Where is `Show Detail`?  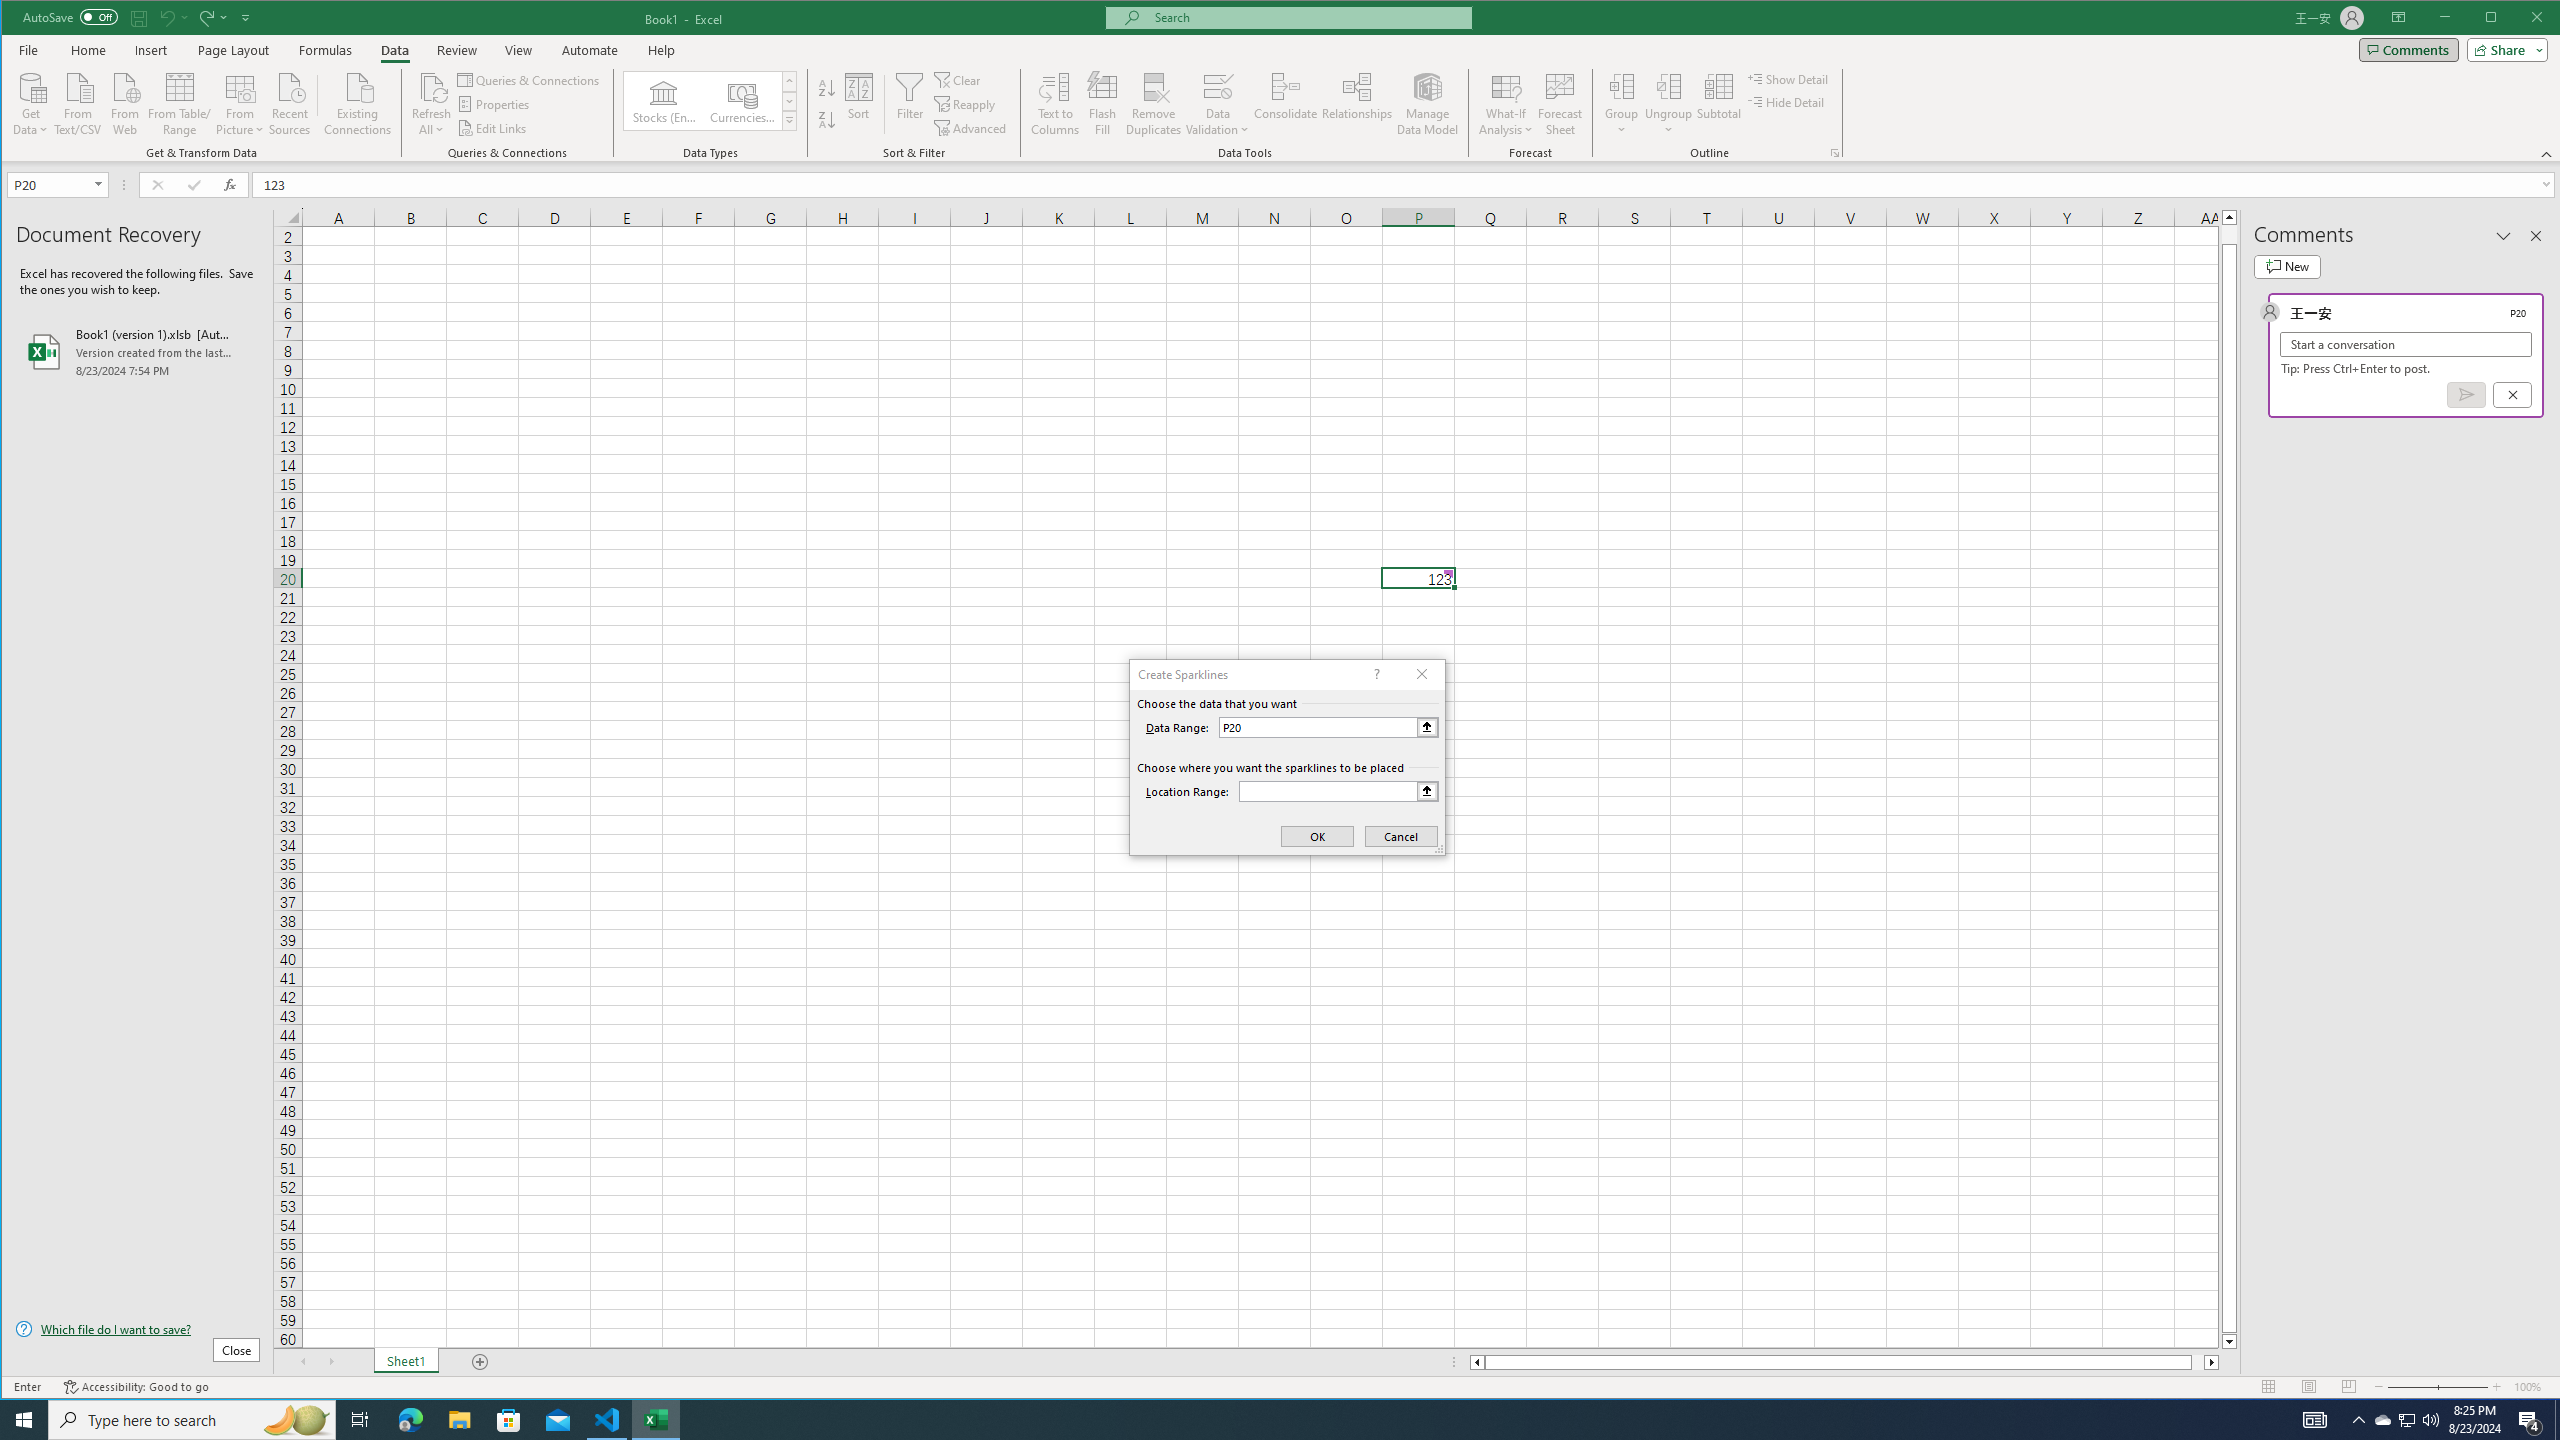
Show Detail is located at coordinates (1789, 78).